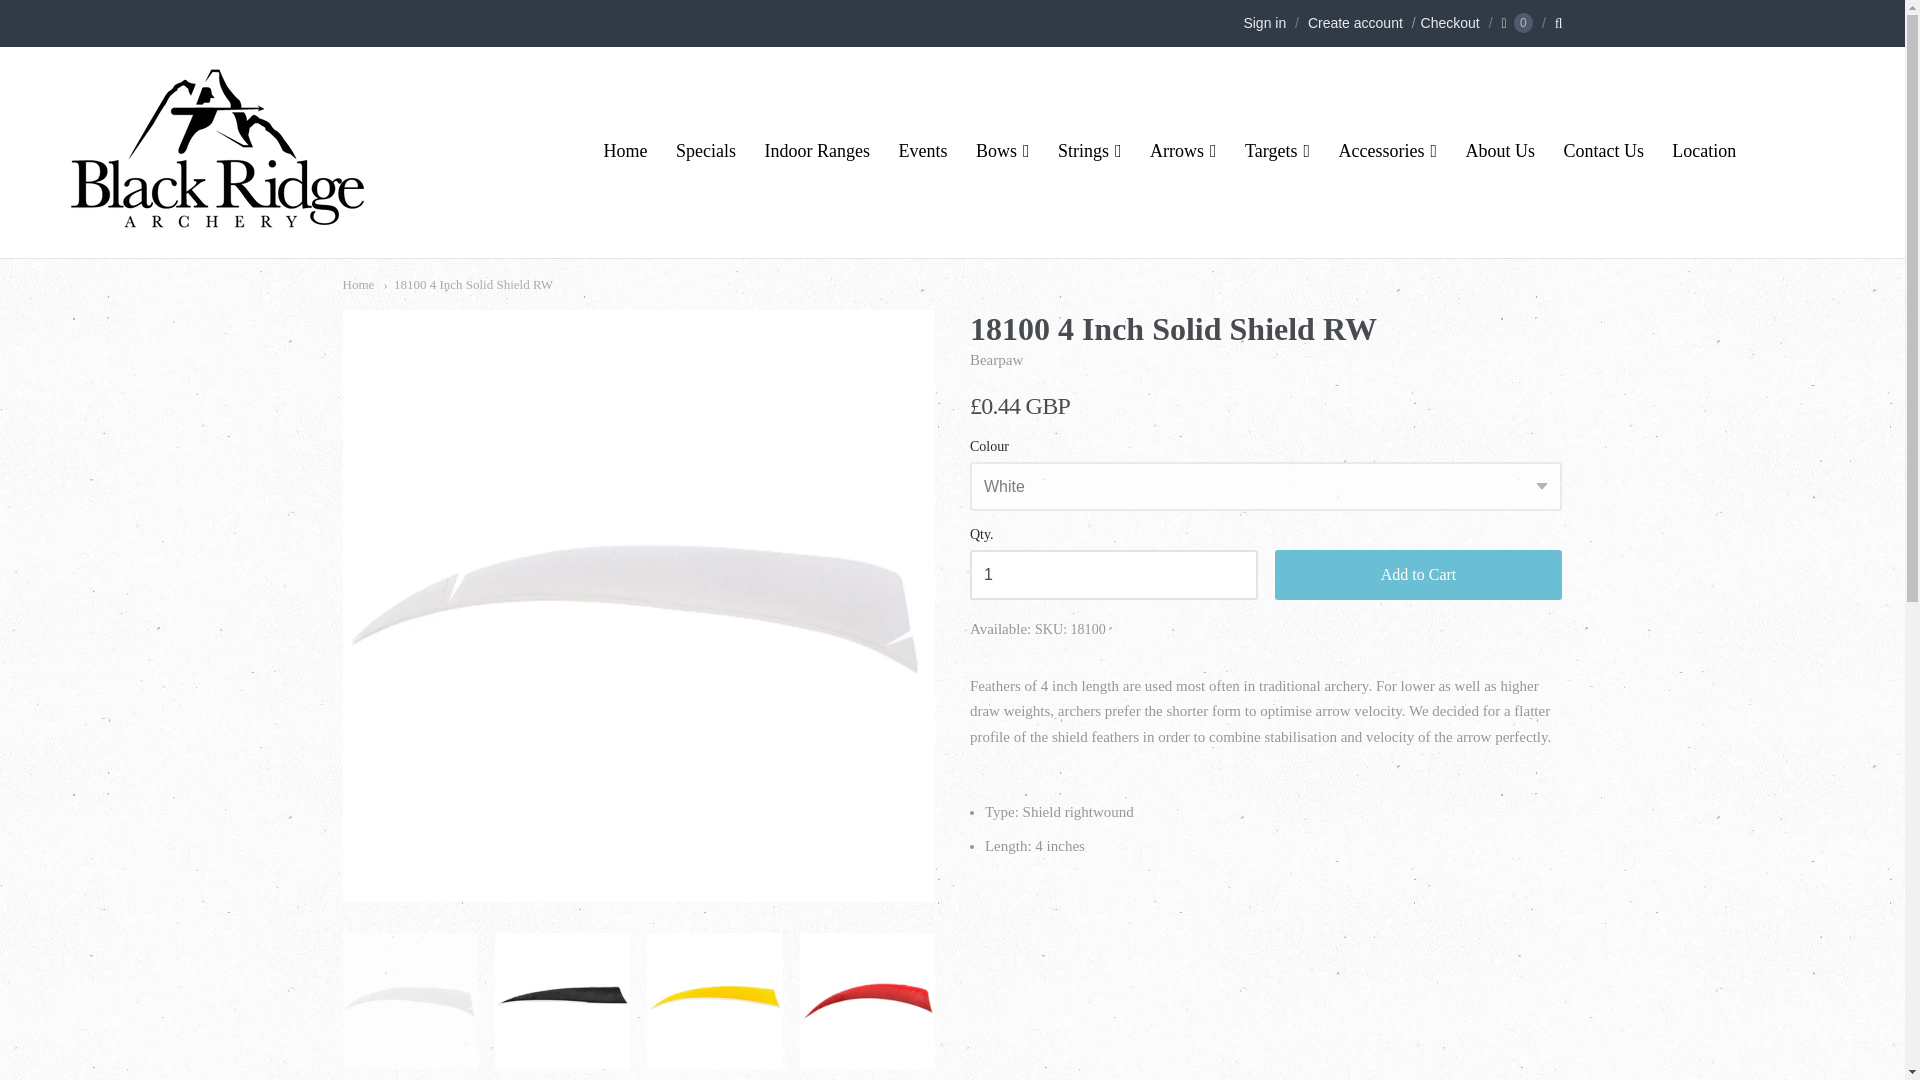 This screenshot has height=1080, width=1920. What do you see at coordinates (922, 152) in the screenshot?
I see `Events` at bounding box center [922, 152].